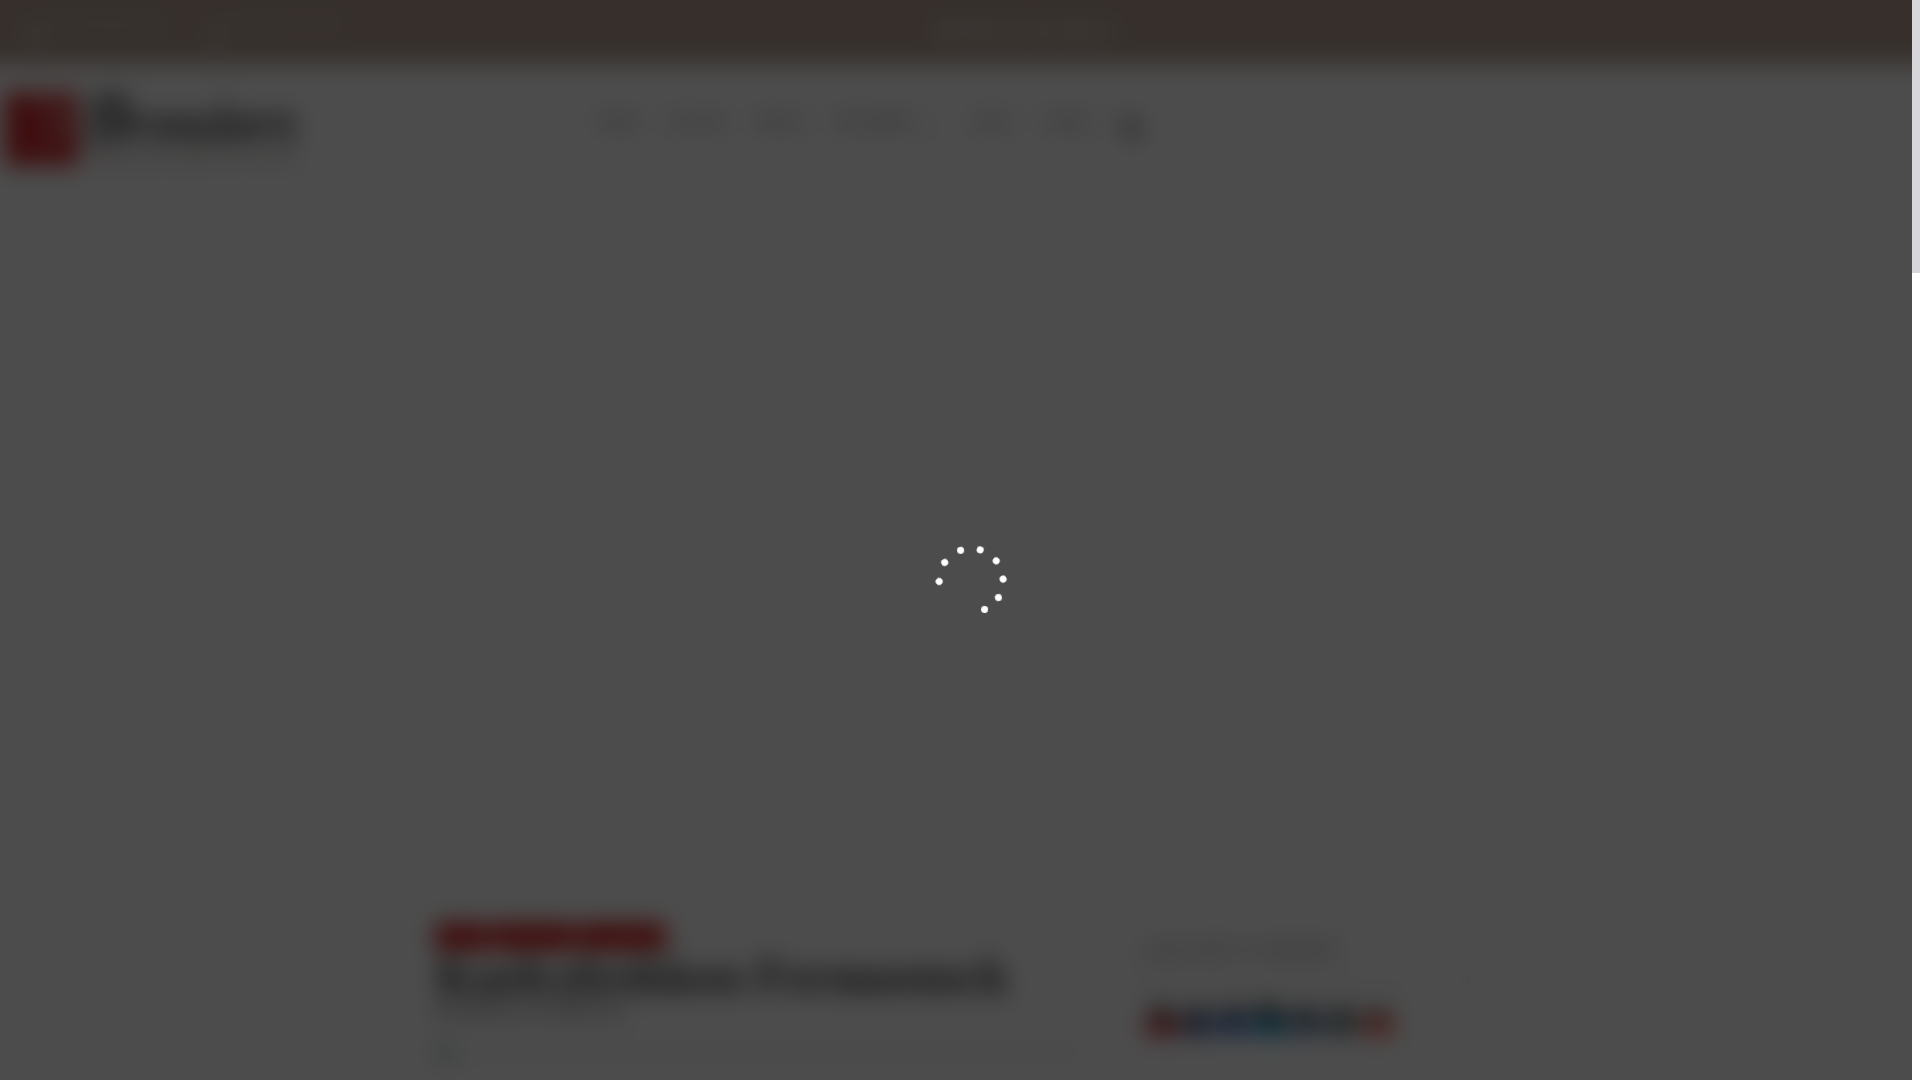 This screenshot has width=1920, height=1080. I want to click on Over ons, so click(697, 121).